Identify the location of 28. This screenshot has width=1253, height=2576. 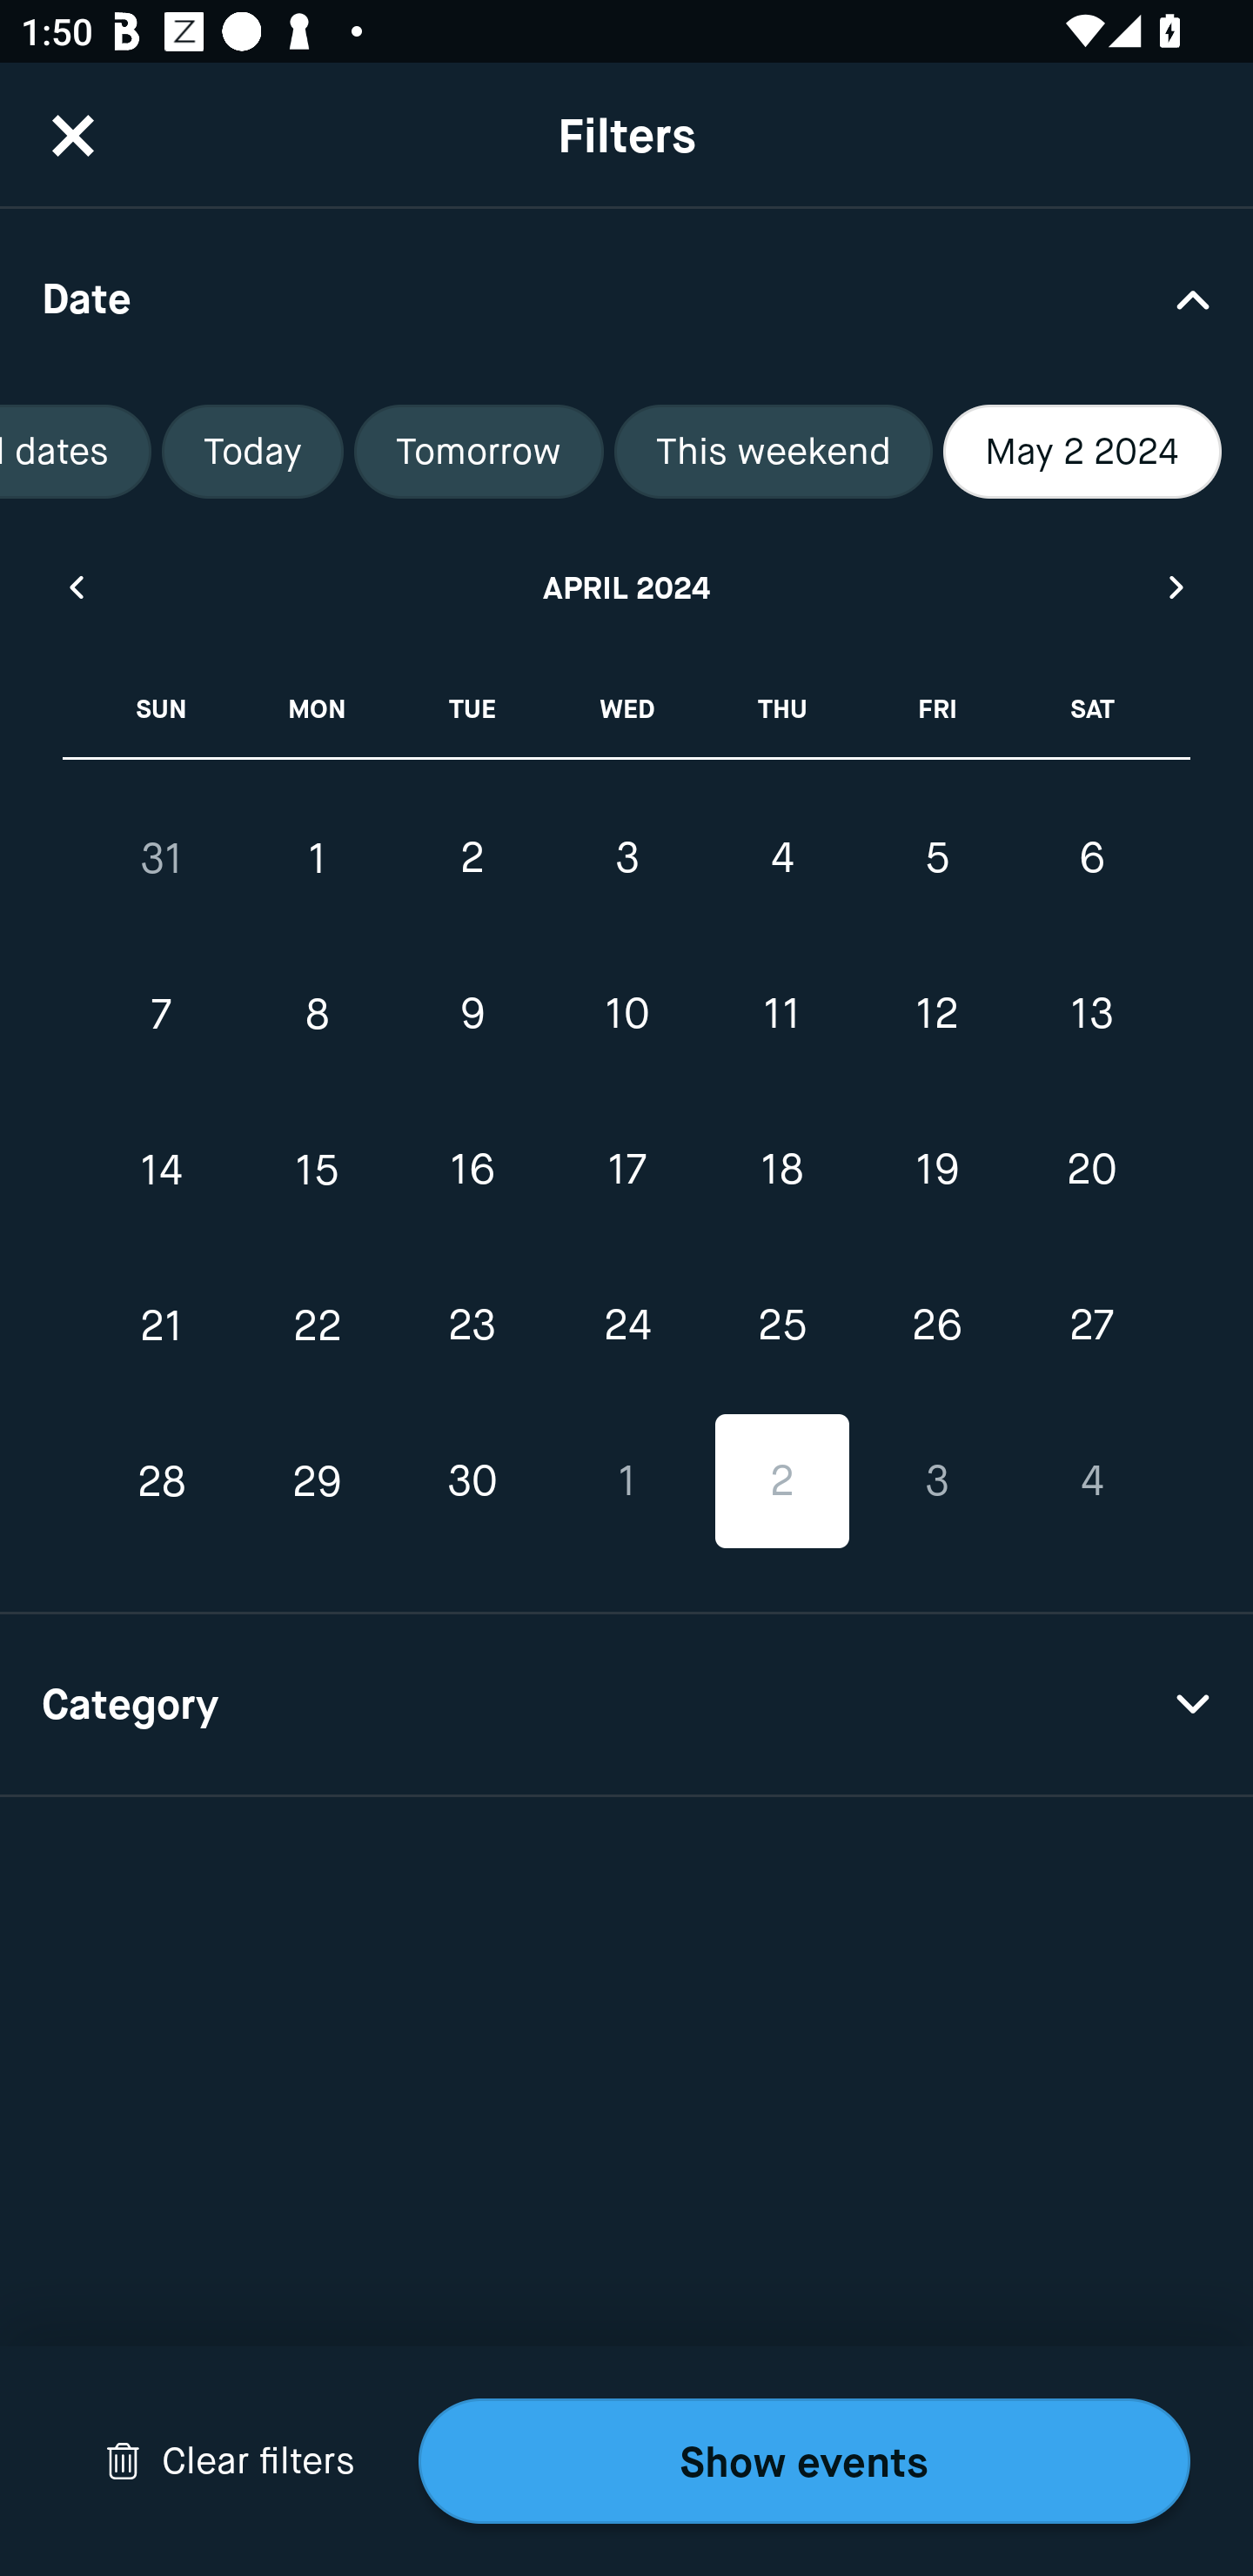
(162, 1481).